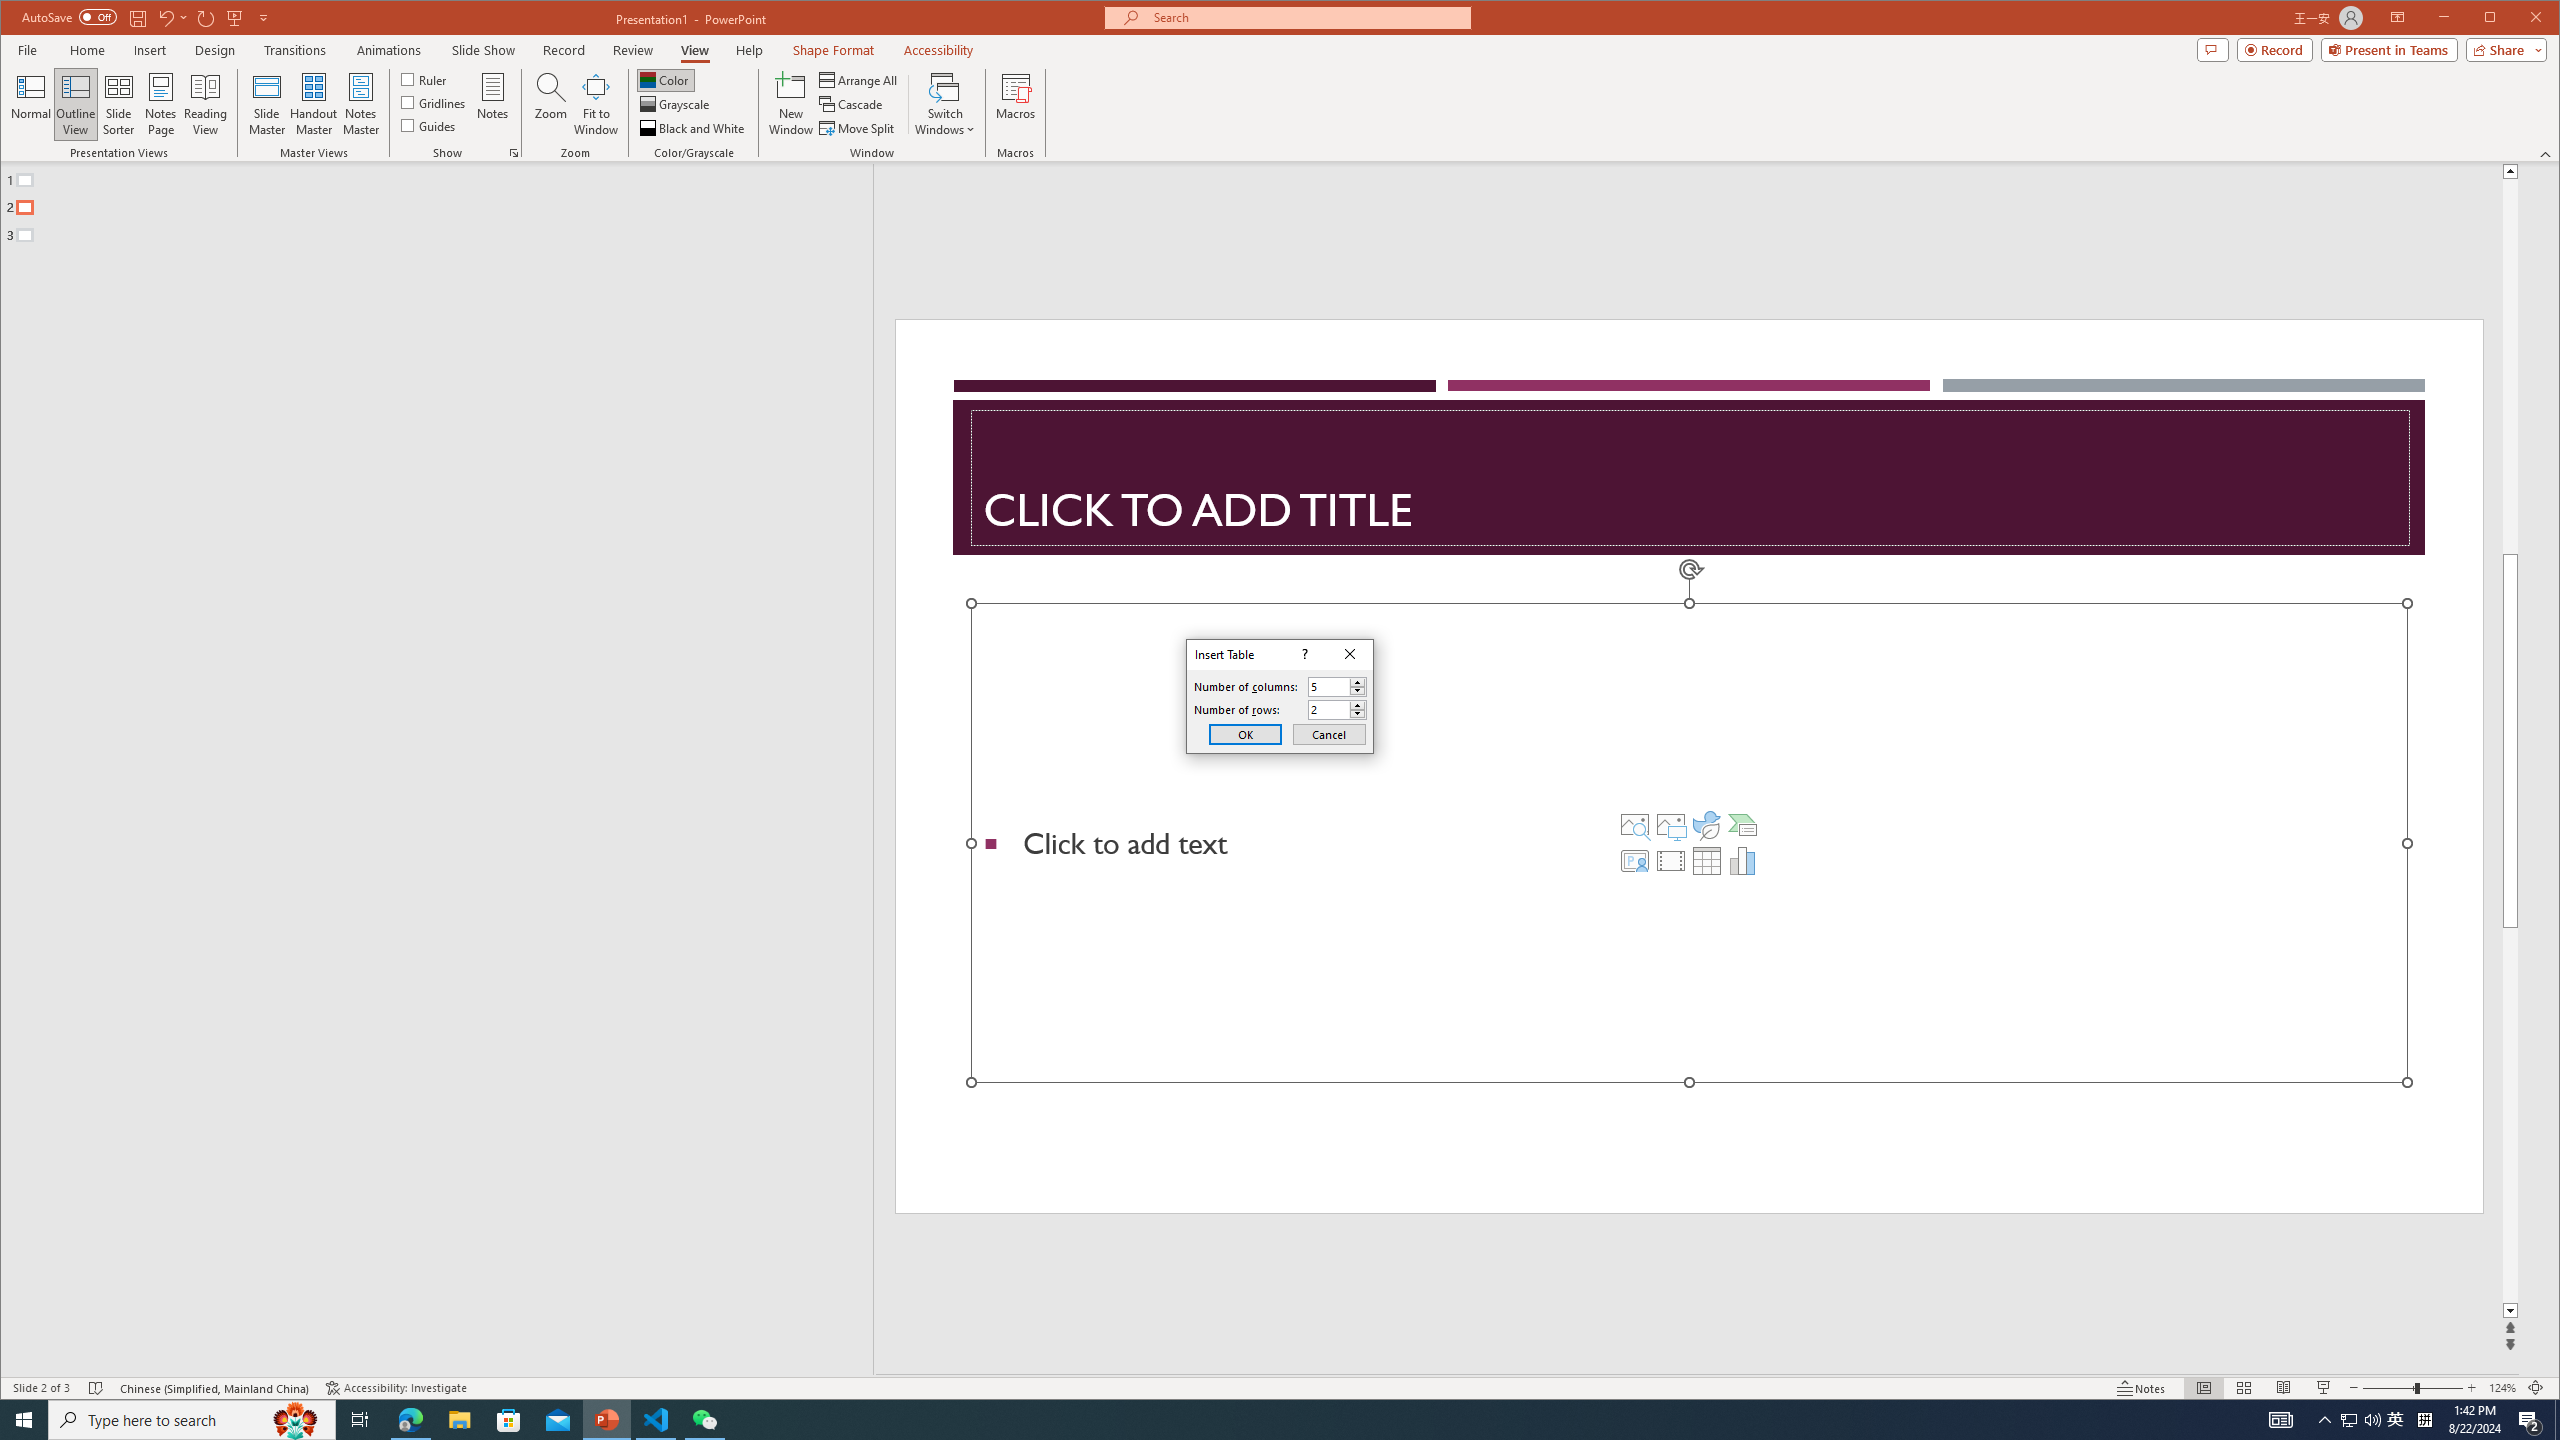 The width and height of the screenshot is (2560, 1440). What do you see at coordinates (1743, 860) in the screenshot?
I see `Microsoft Edge - 1 running window` at bounding box center [1743, 860].